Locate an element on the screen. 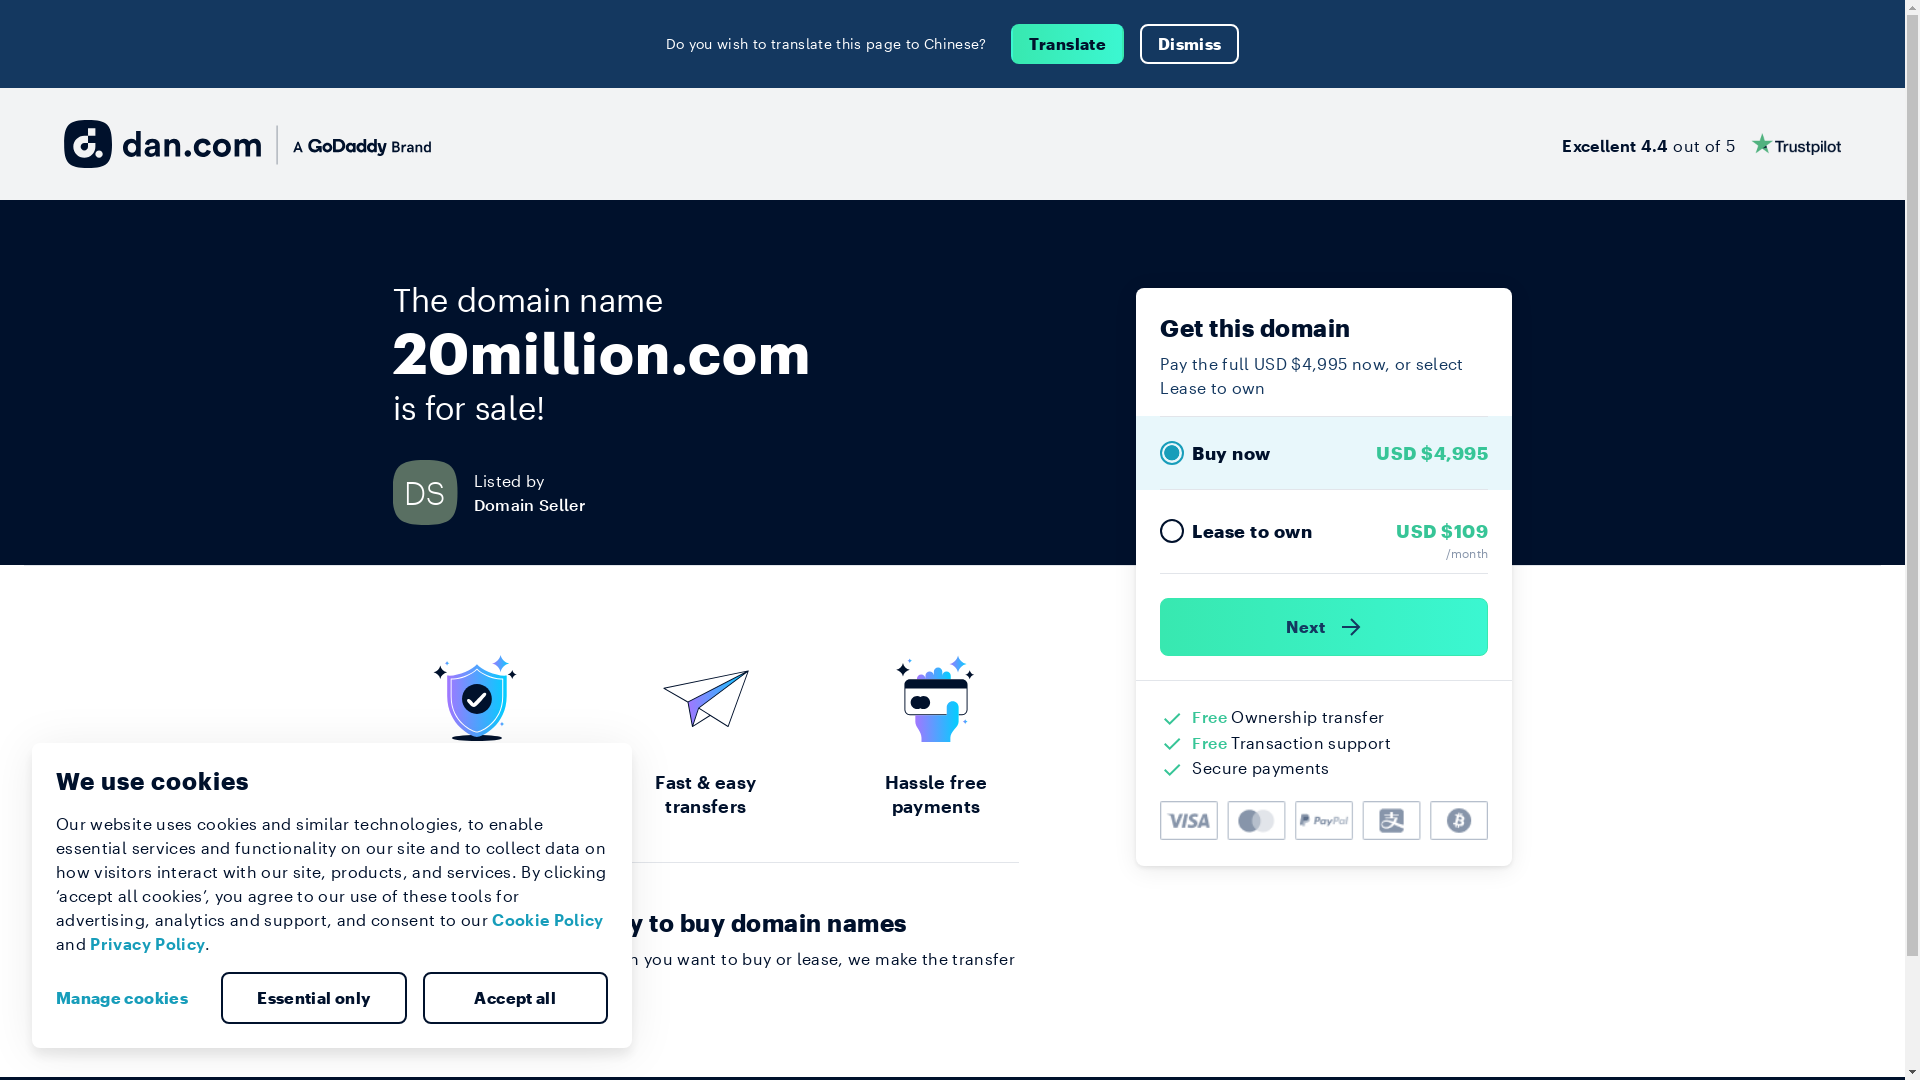 This screenshot has height=1080, width=1920. Cookie Policy is located at coordinates (548, 920).